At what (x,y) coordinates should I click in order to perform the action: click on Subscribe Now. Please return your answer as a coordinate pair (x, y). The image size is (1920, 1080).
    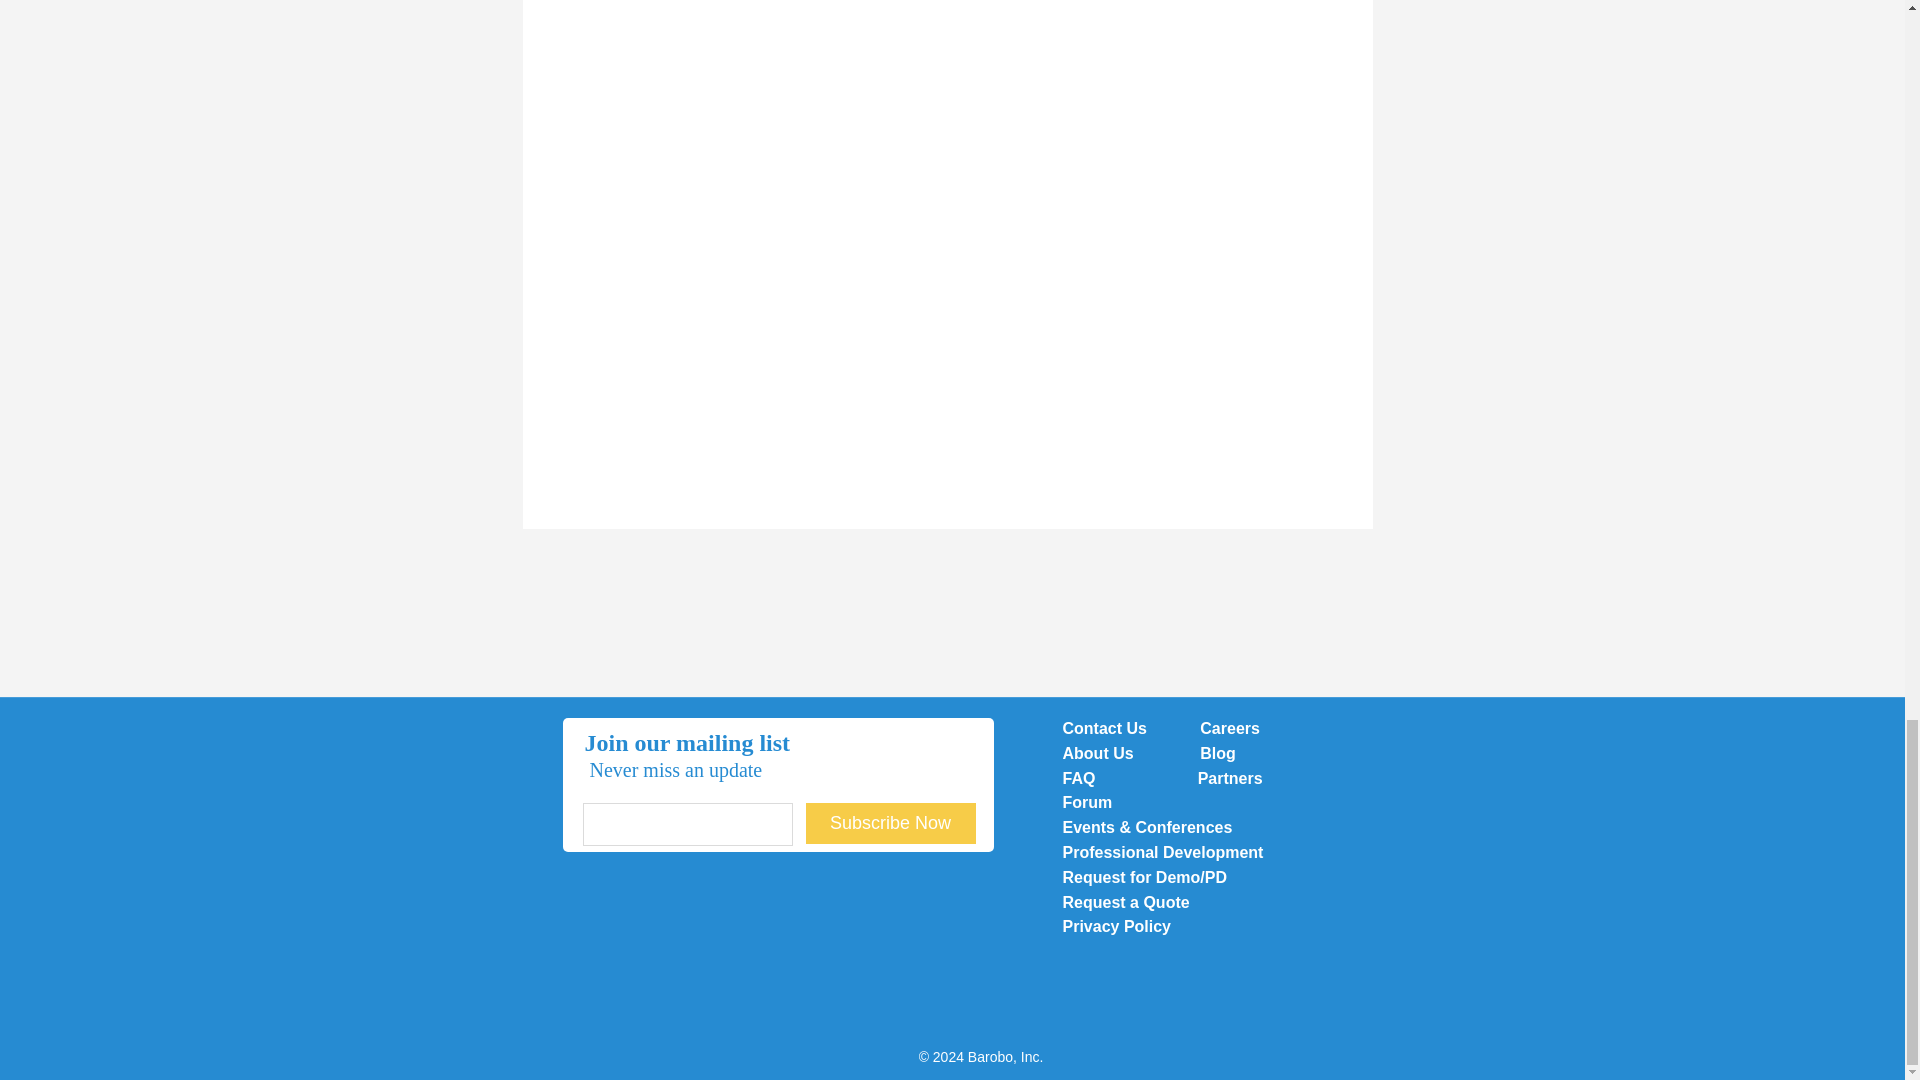
    Looking at the image, I should click on (890, 823).